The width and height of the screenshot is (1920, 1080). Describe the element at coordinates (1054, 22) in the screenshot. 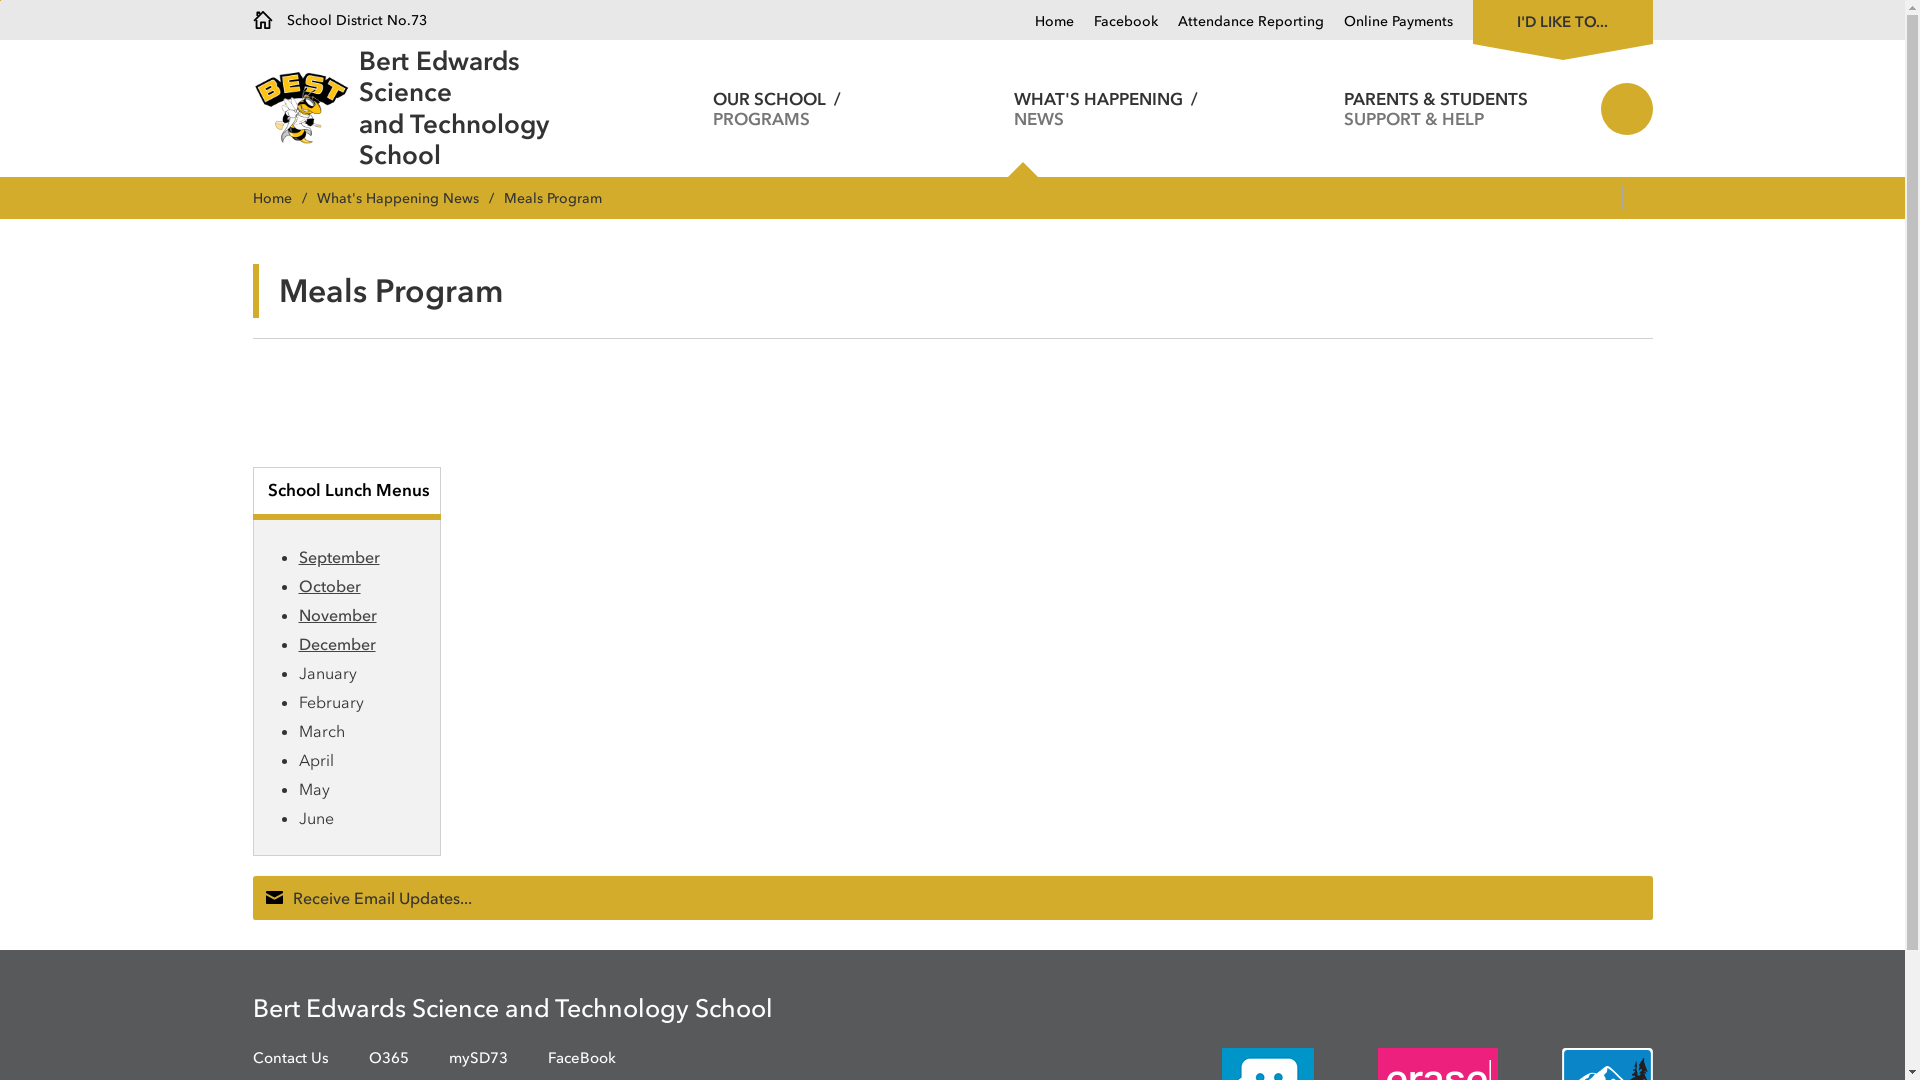

I see `Home` at that location.